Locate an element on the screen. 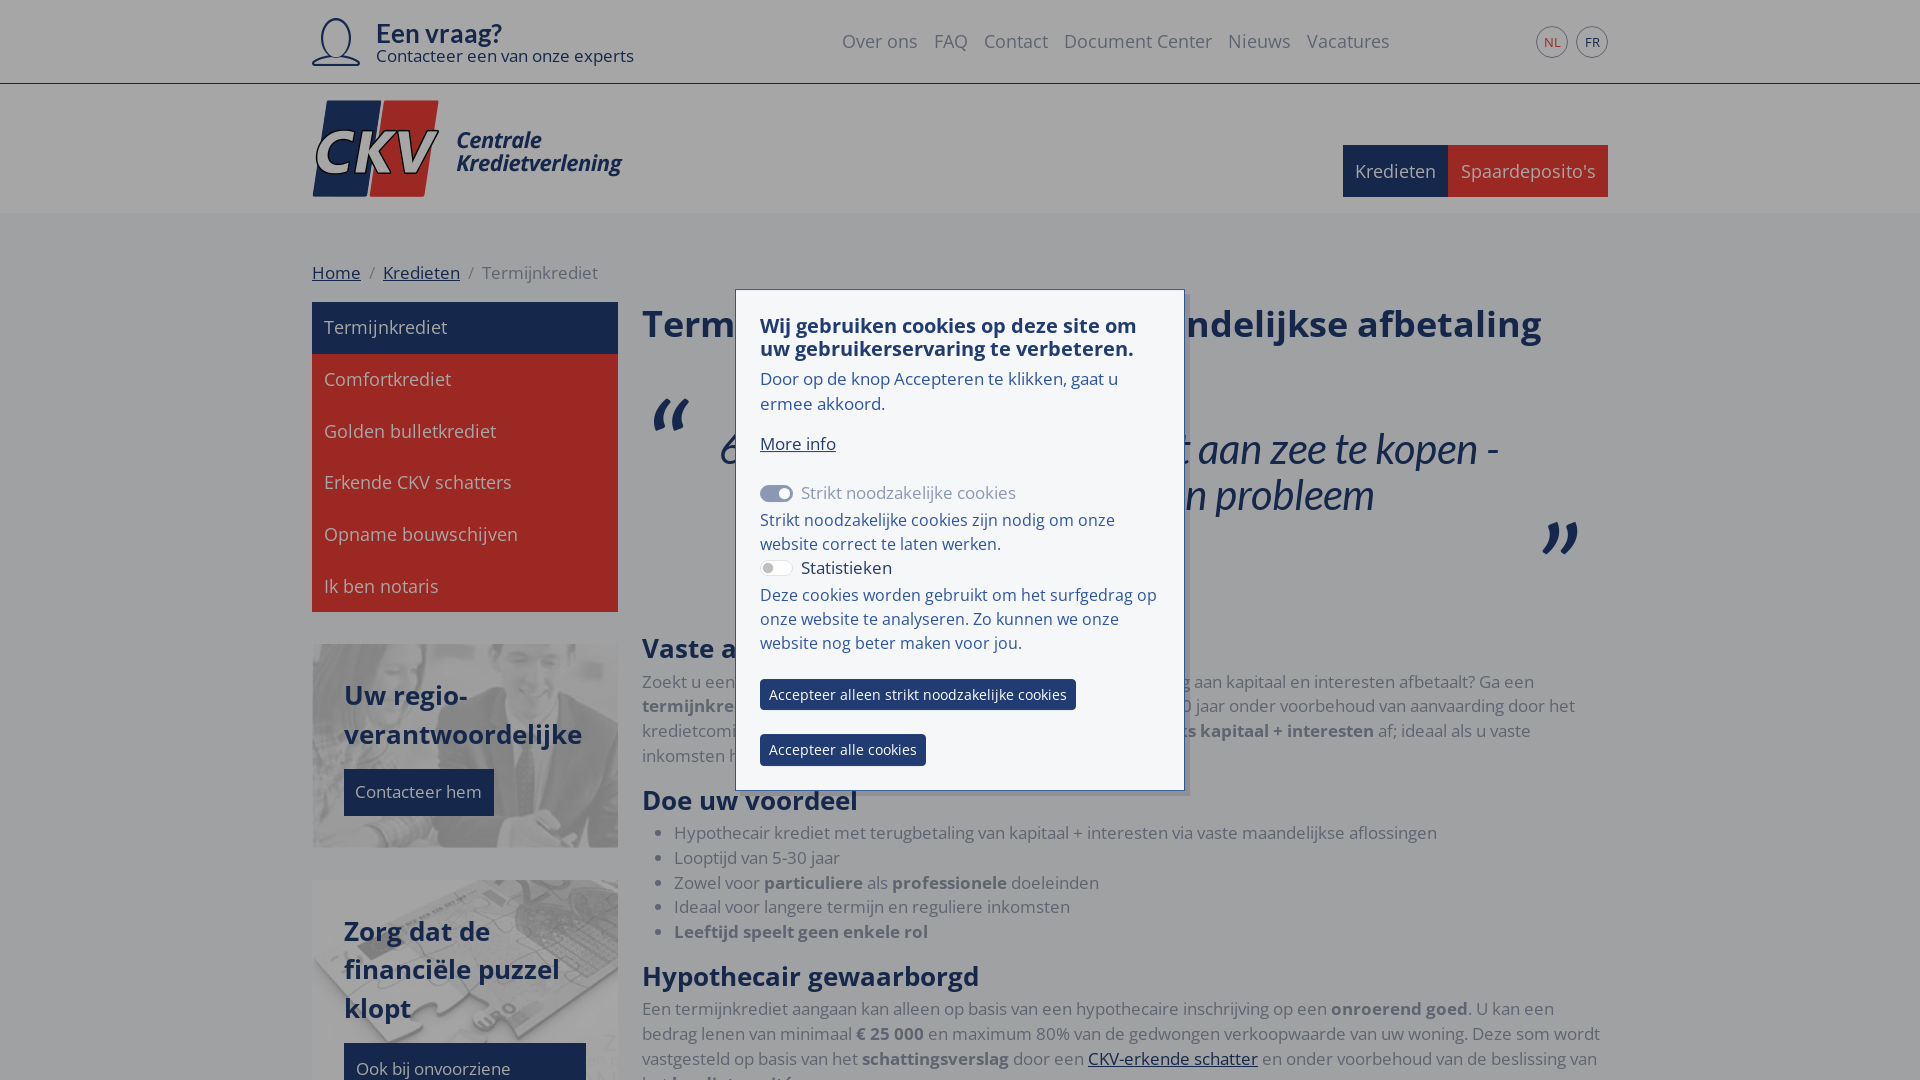 The width and height of the screenshot is (1920, 1080). More info is located at coordinates (798, 444).